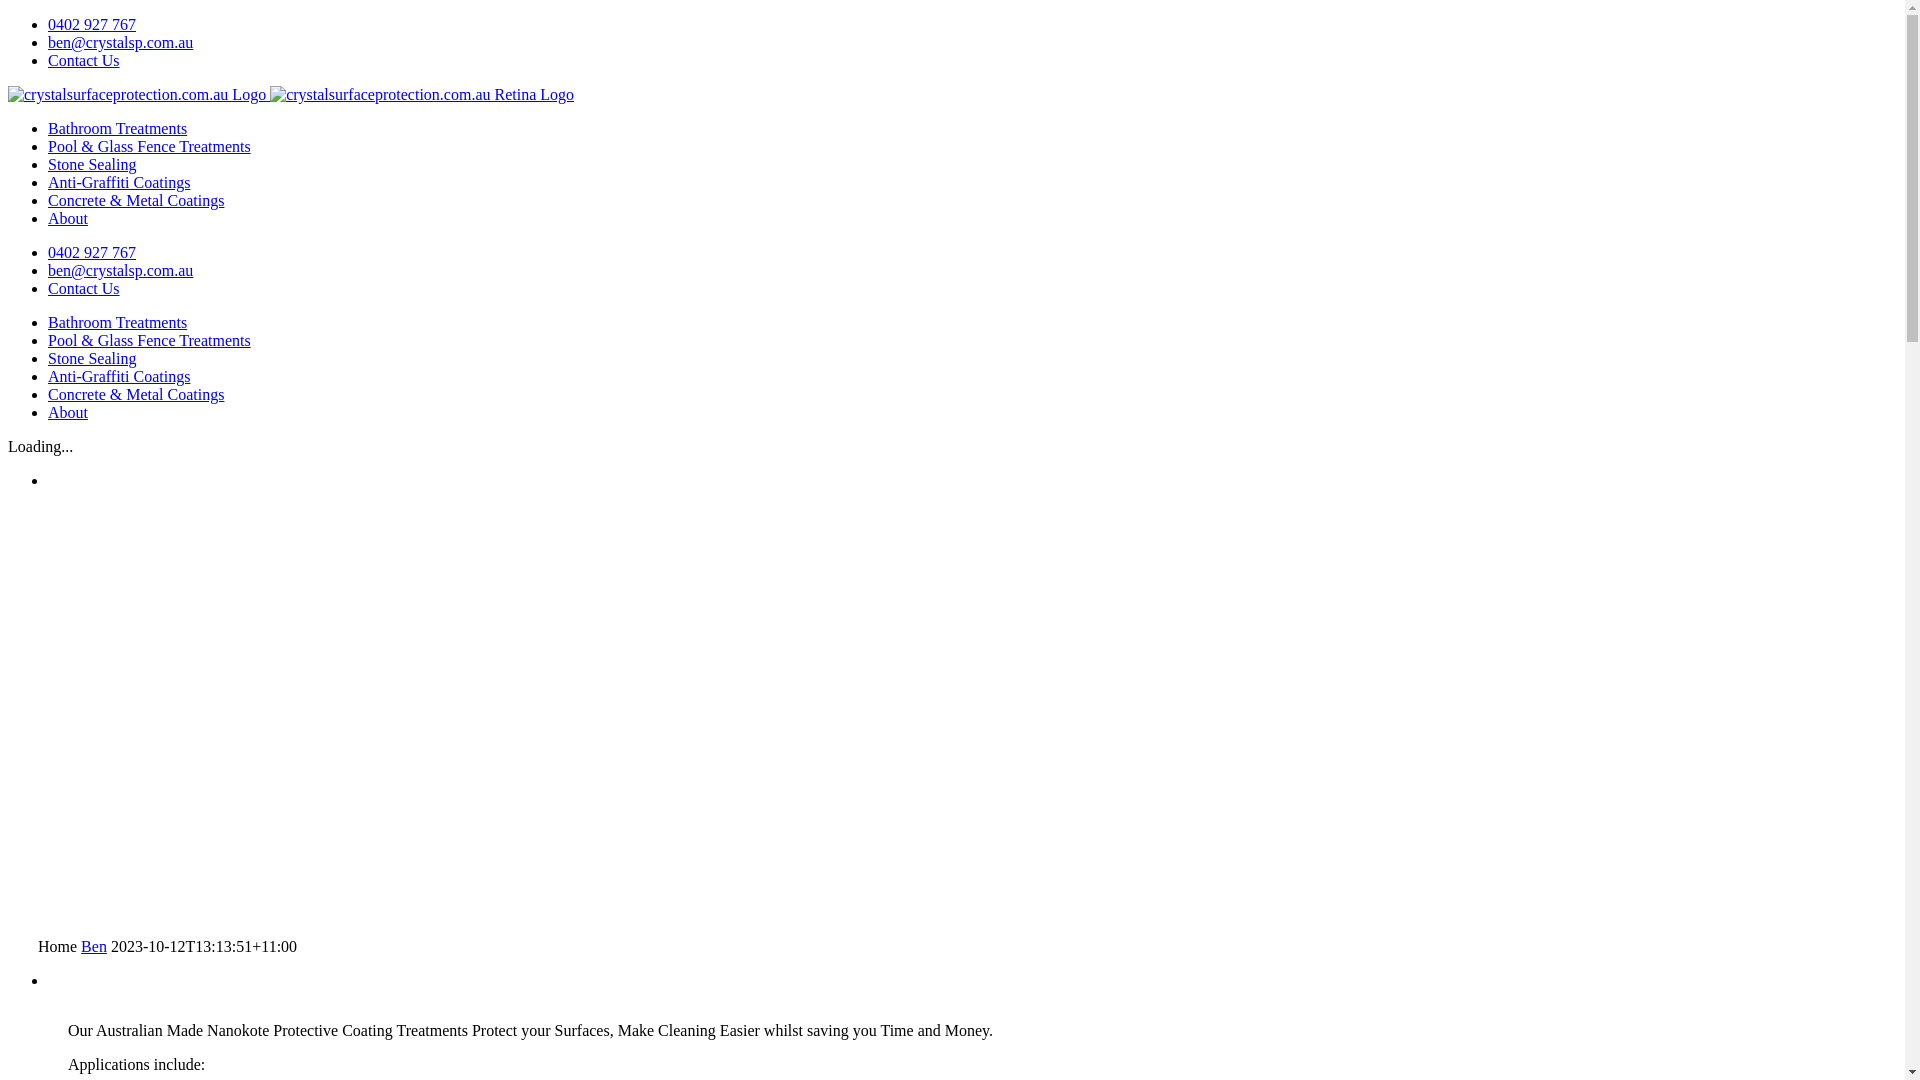 The width and height of the screenshot is (1920, 1080). I want to click on Contact Us, so click(84, 288).